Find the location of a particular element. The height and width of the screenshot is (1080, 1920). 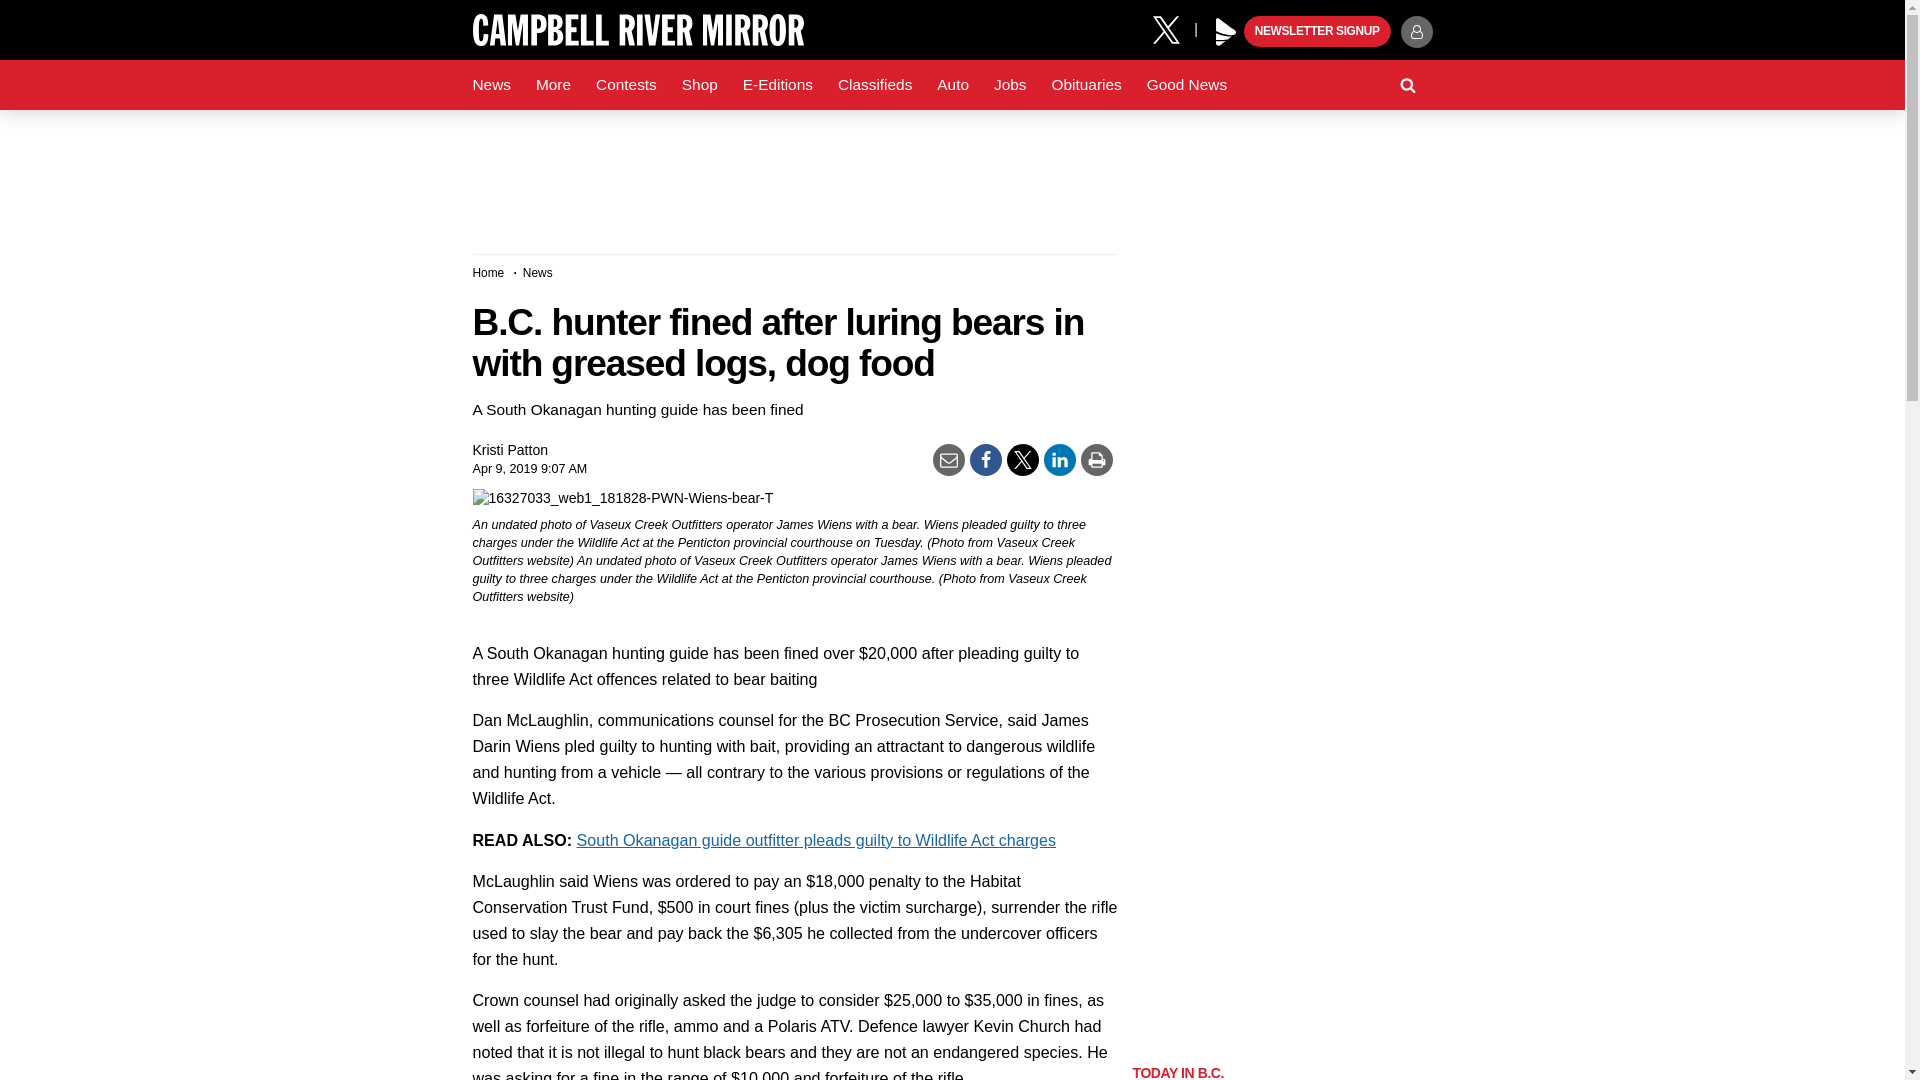

NEWSLETTER SIGNUP is located at coordinates (1317, 32).